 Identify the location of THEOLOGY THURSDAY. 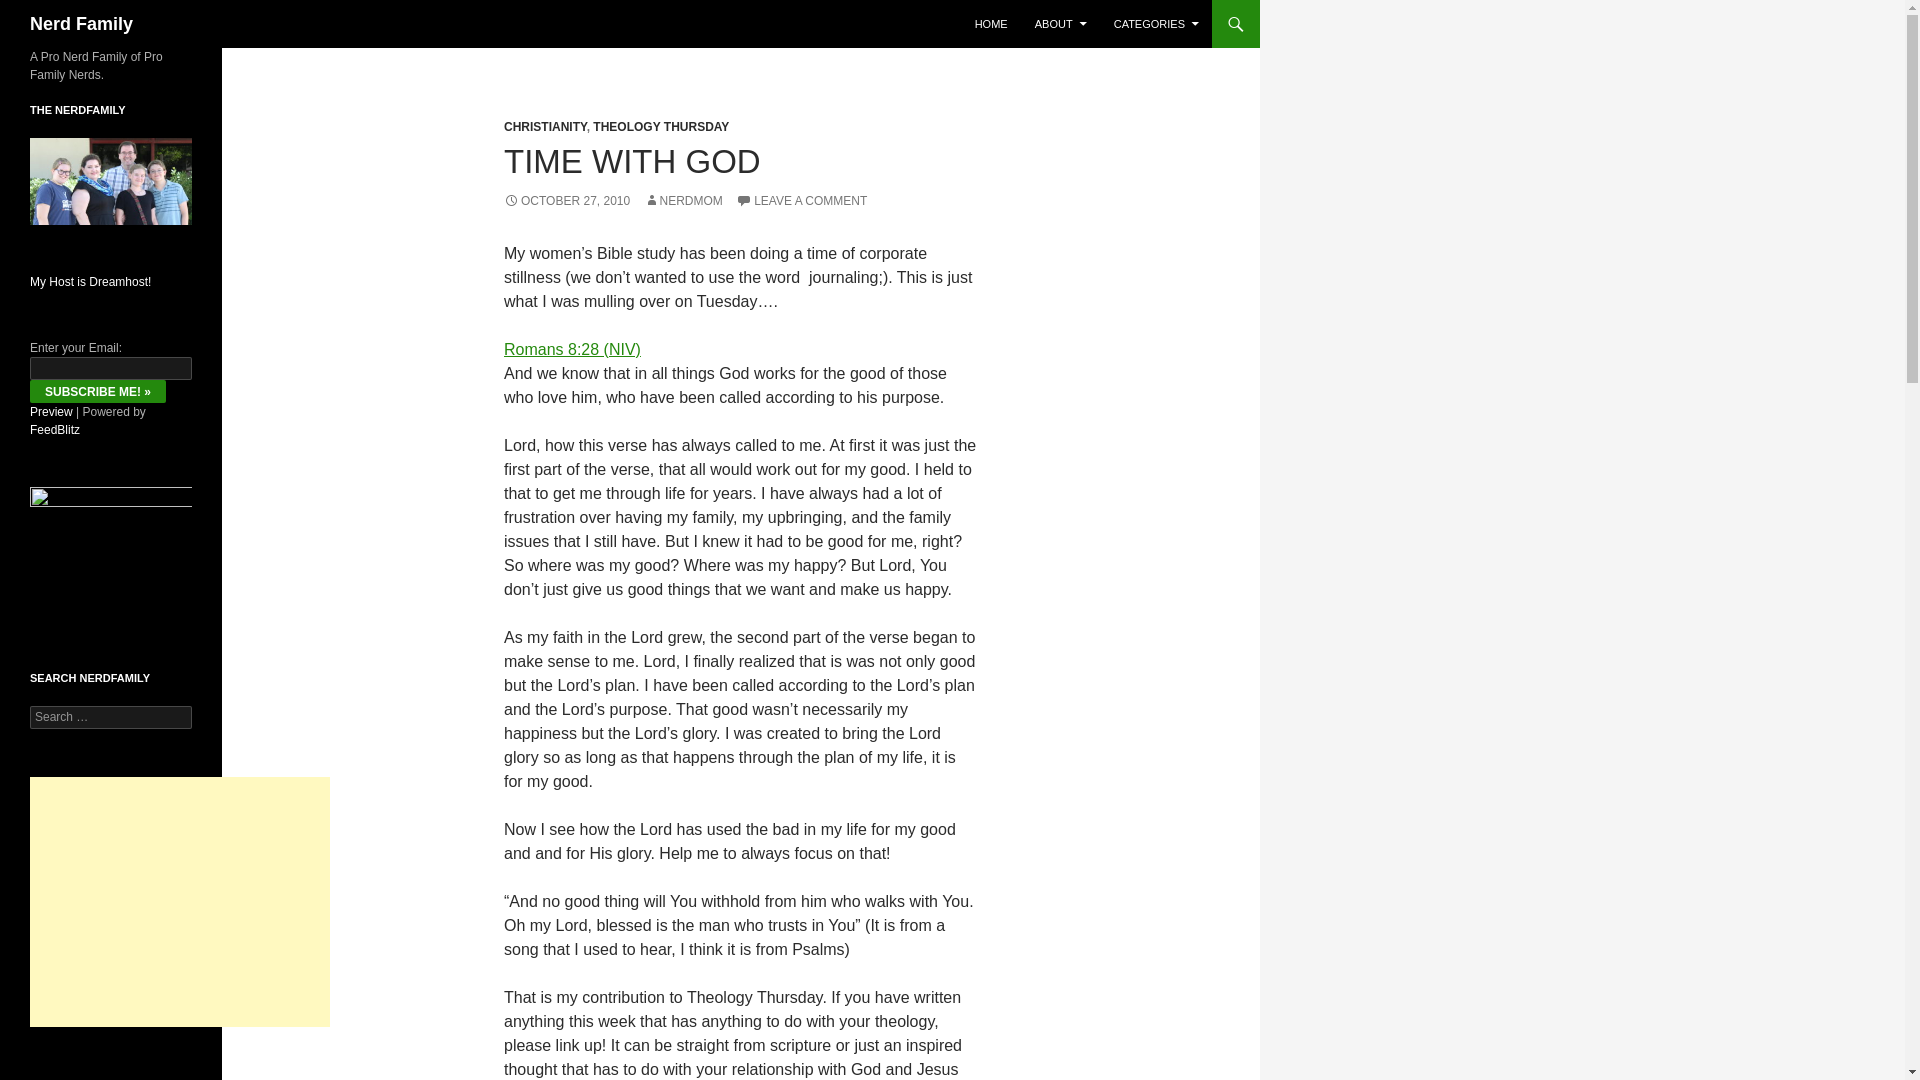
(661, 126).